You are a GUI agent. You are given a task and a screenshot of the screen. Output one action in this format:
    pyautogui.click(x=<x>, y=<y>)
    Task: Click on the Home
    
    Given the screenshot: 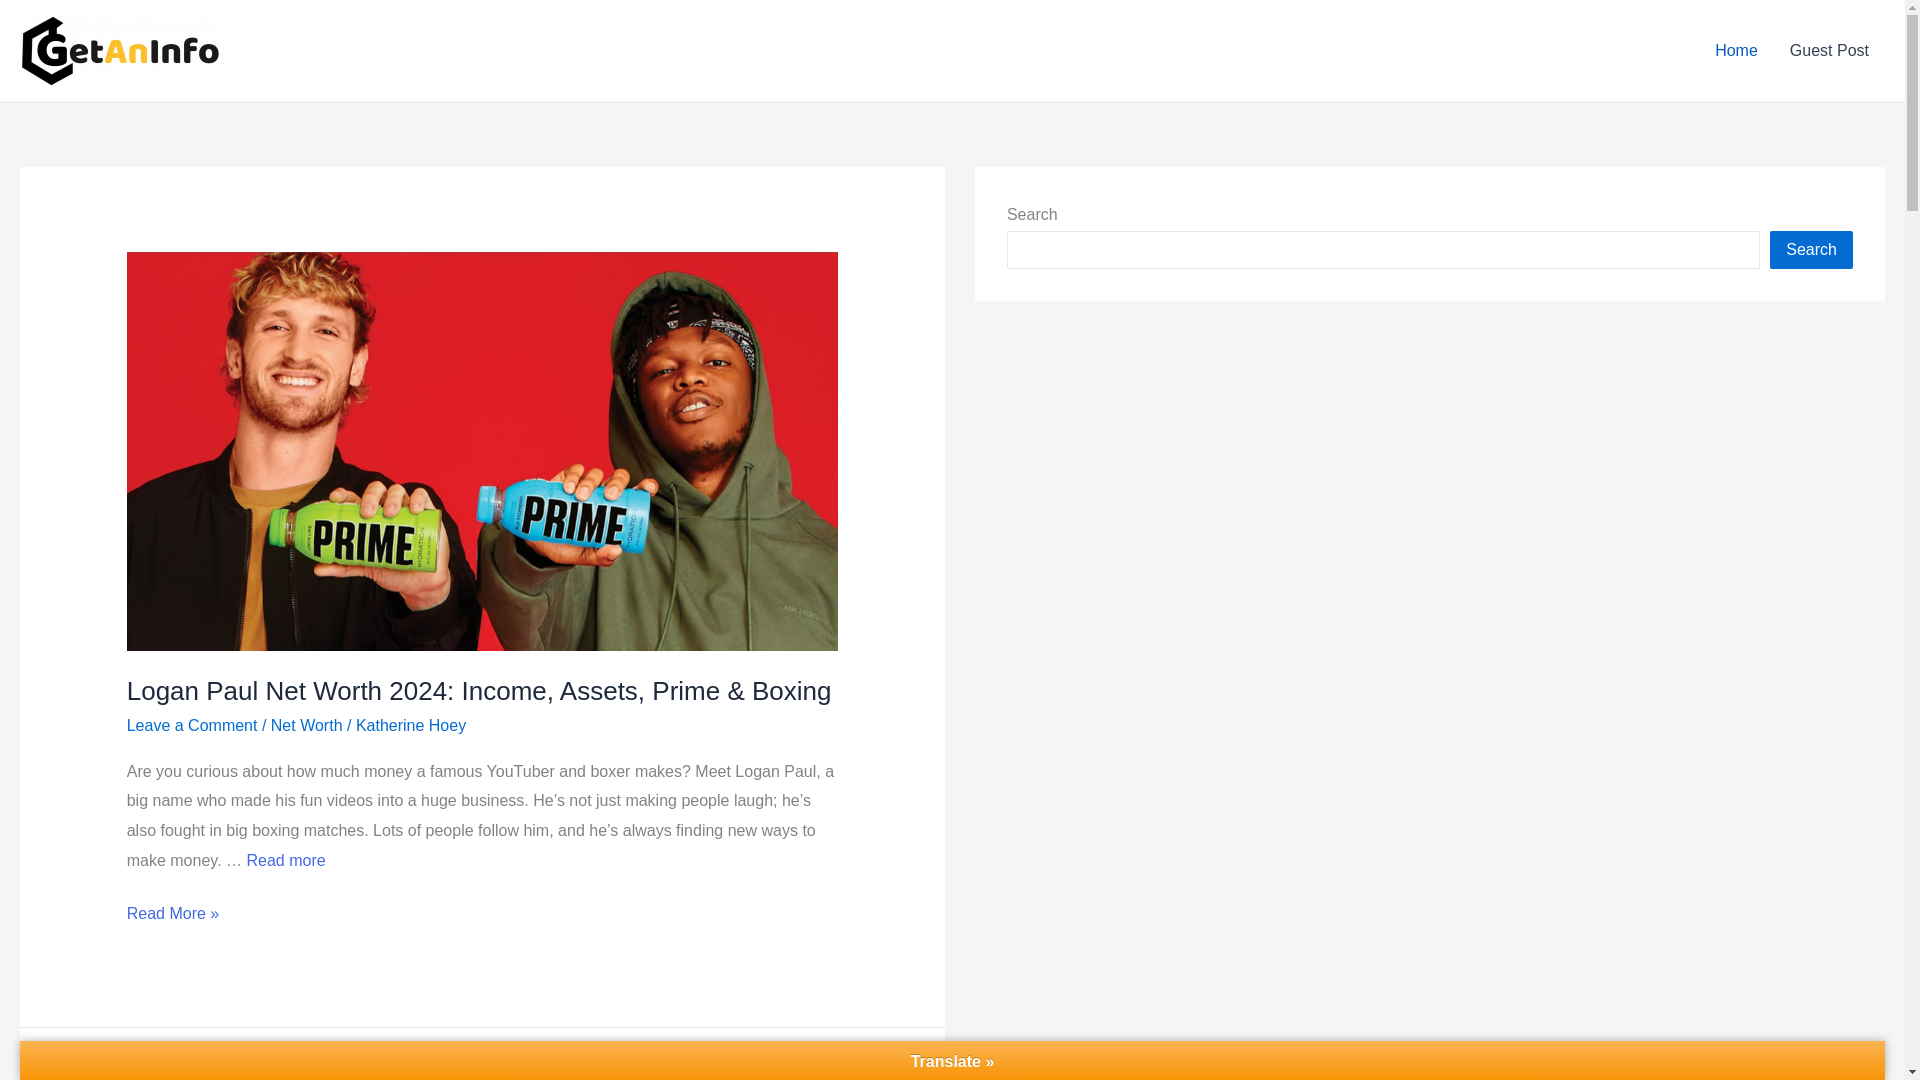 What is the action you would take?
    pyautogui.click(x=1736, y=50)
    